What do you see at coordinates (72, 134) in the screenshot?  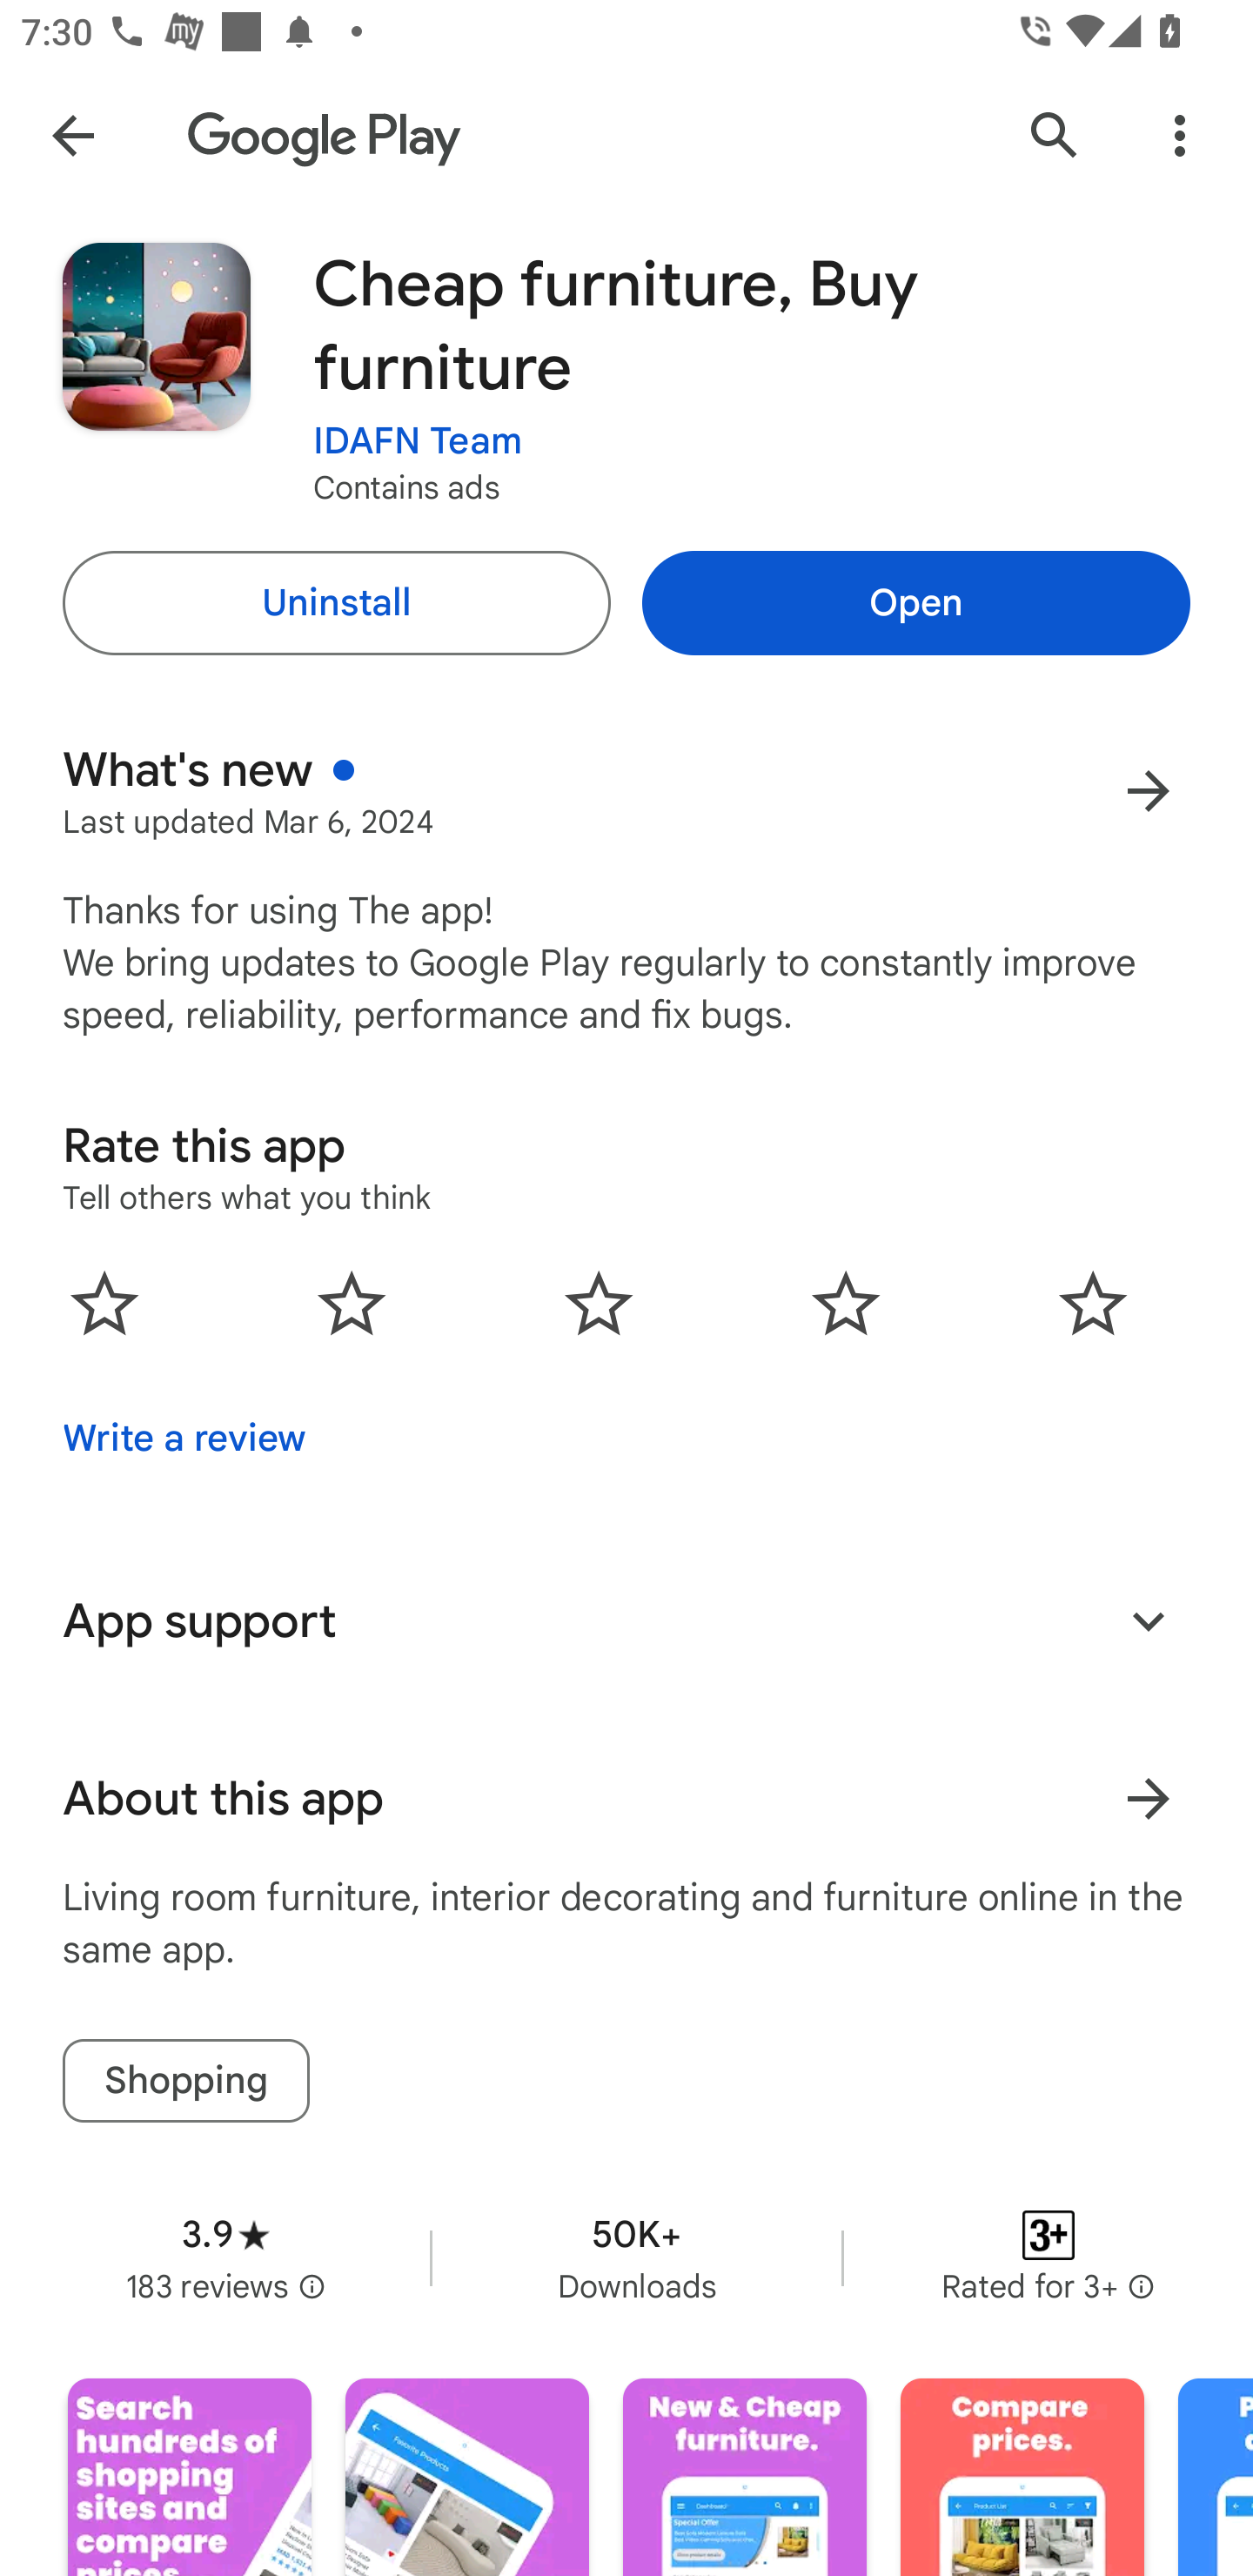 I see `Navigate up` at bounding box center [72, 134].